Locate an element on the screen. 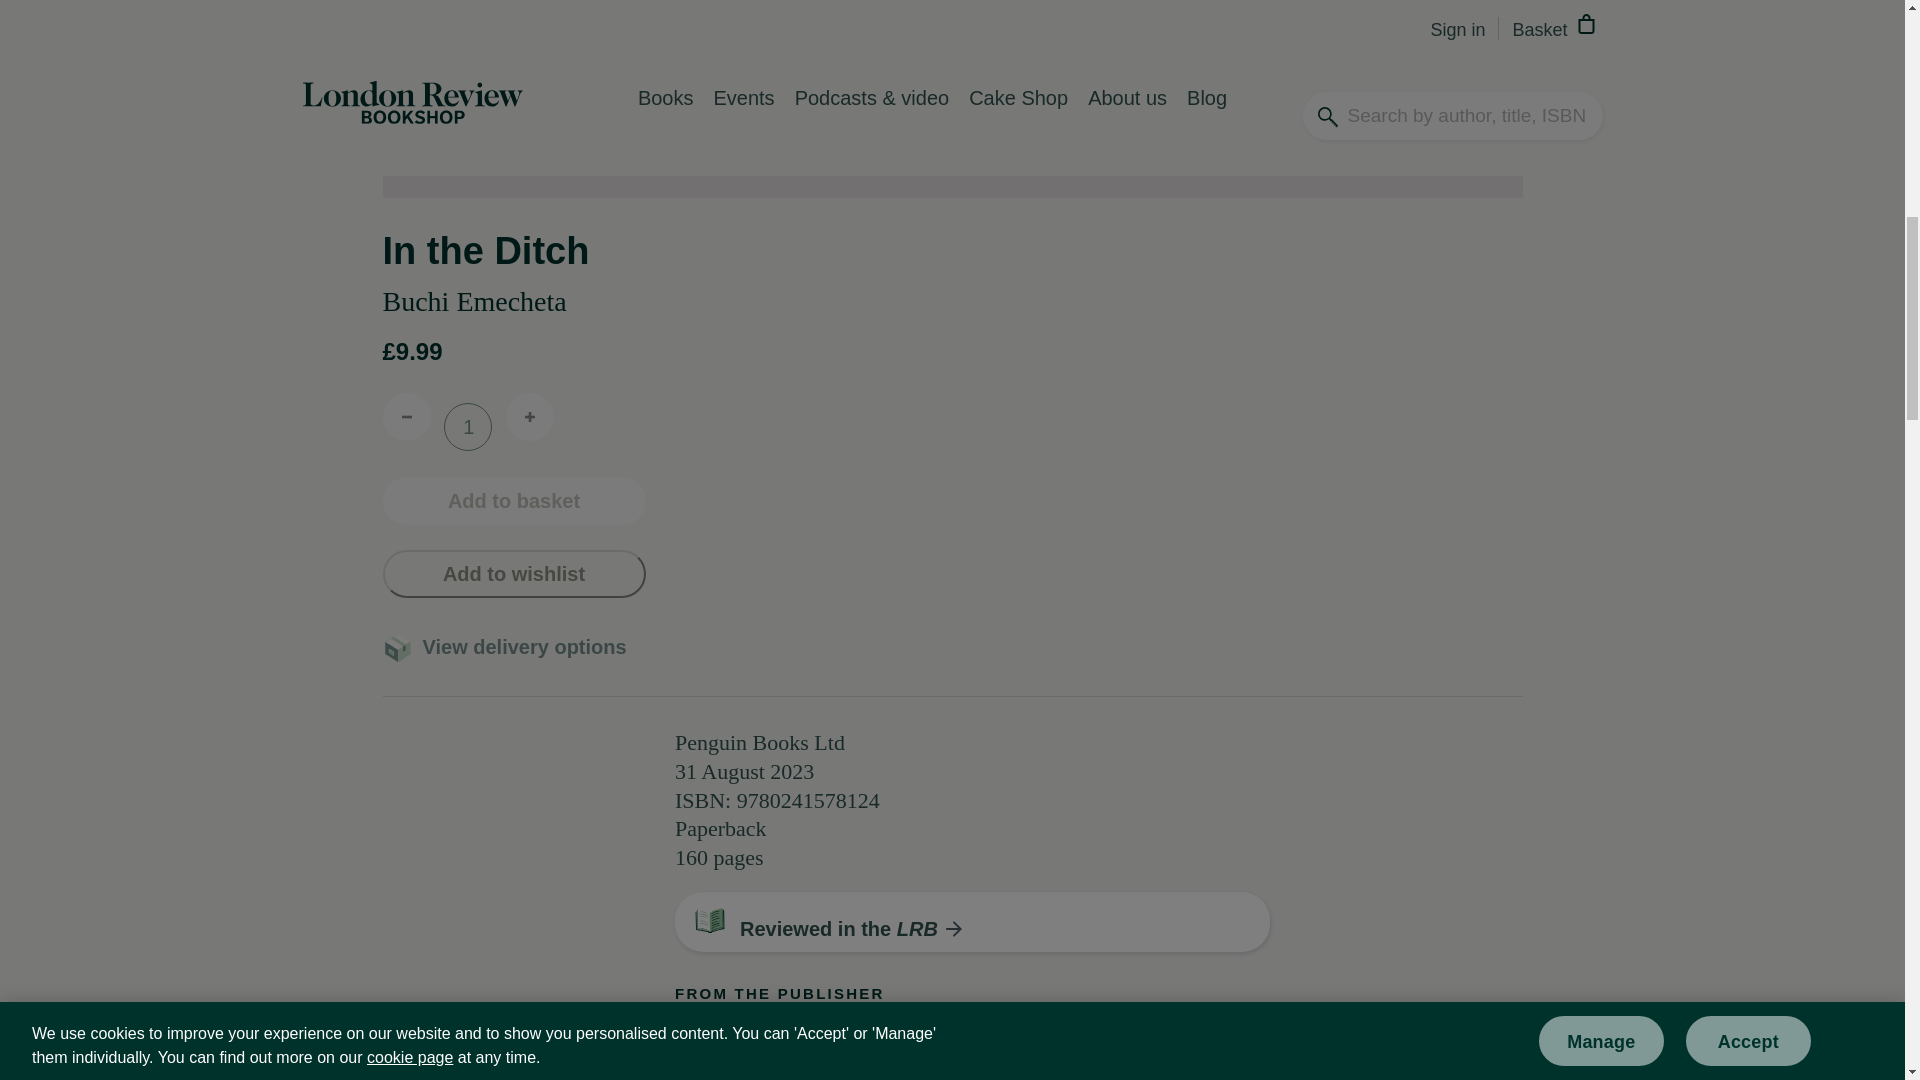 This screenshot has height=1080, width=1920. View delivery options is located at coordinates (516, 646).